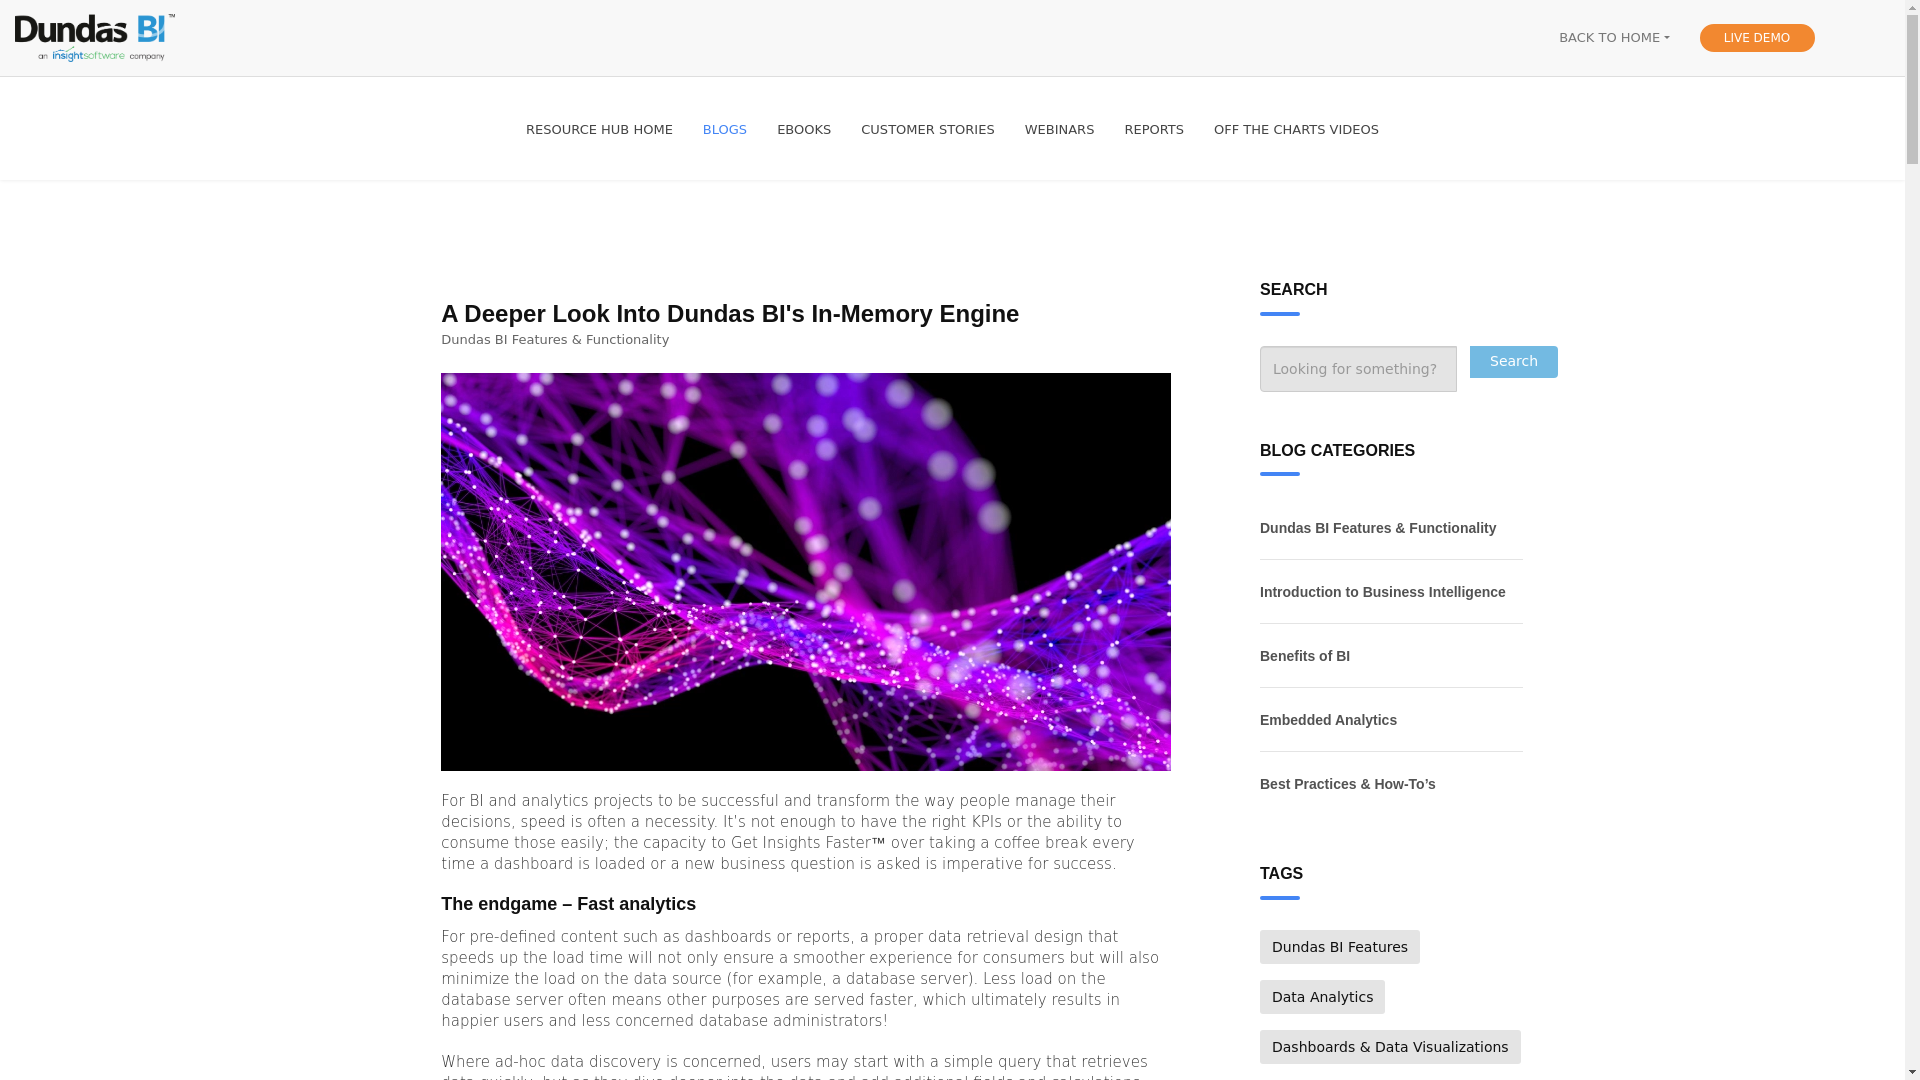 This screenshot has width=1920, height=1080. Describe the element at coordinates (1340, 946) in the screenshot. I see `Dundas BI Features` at that location.